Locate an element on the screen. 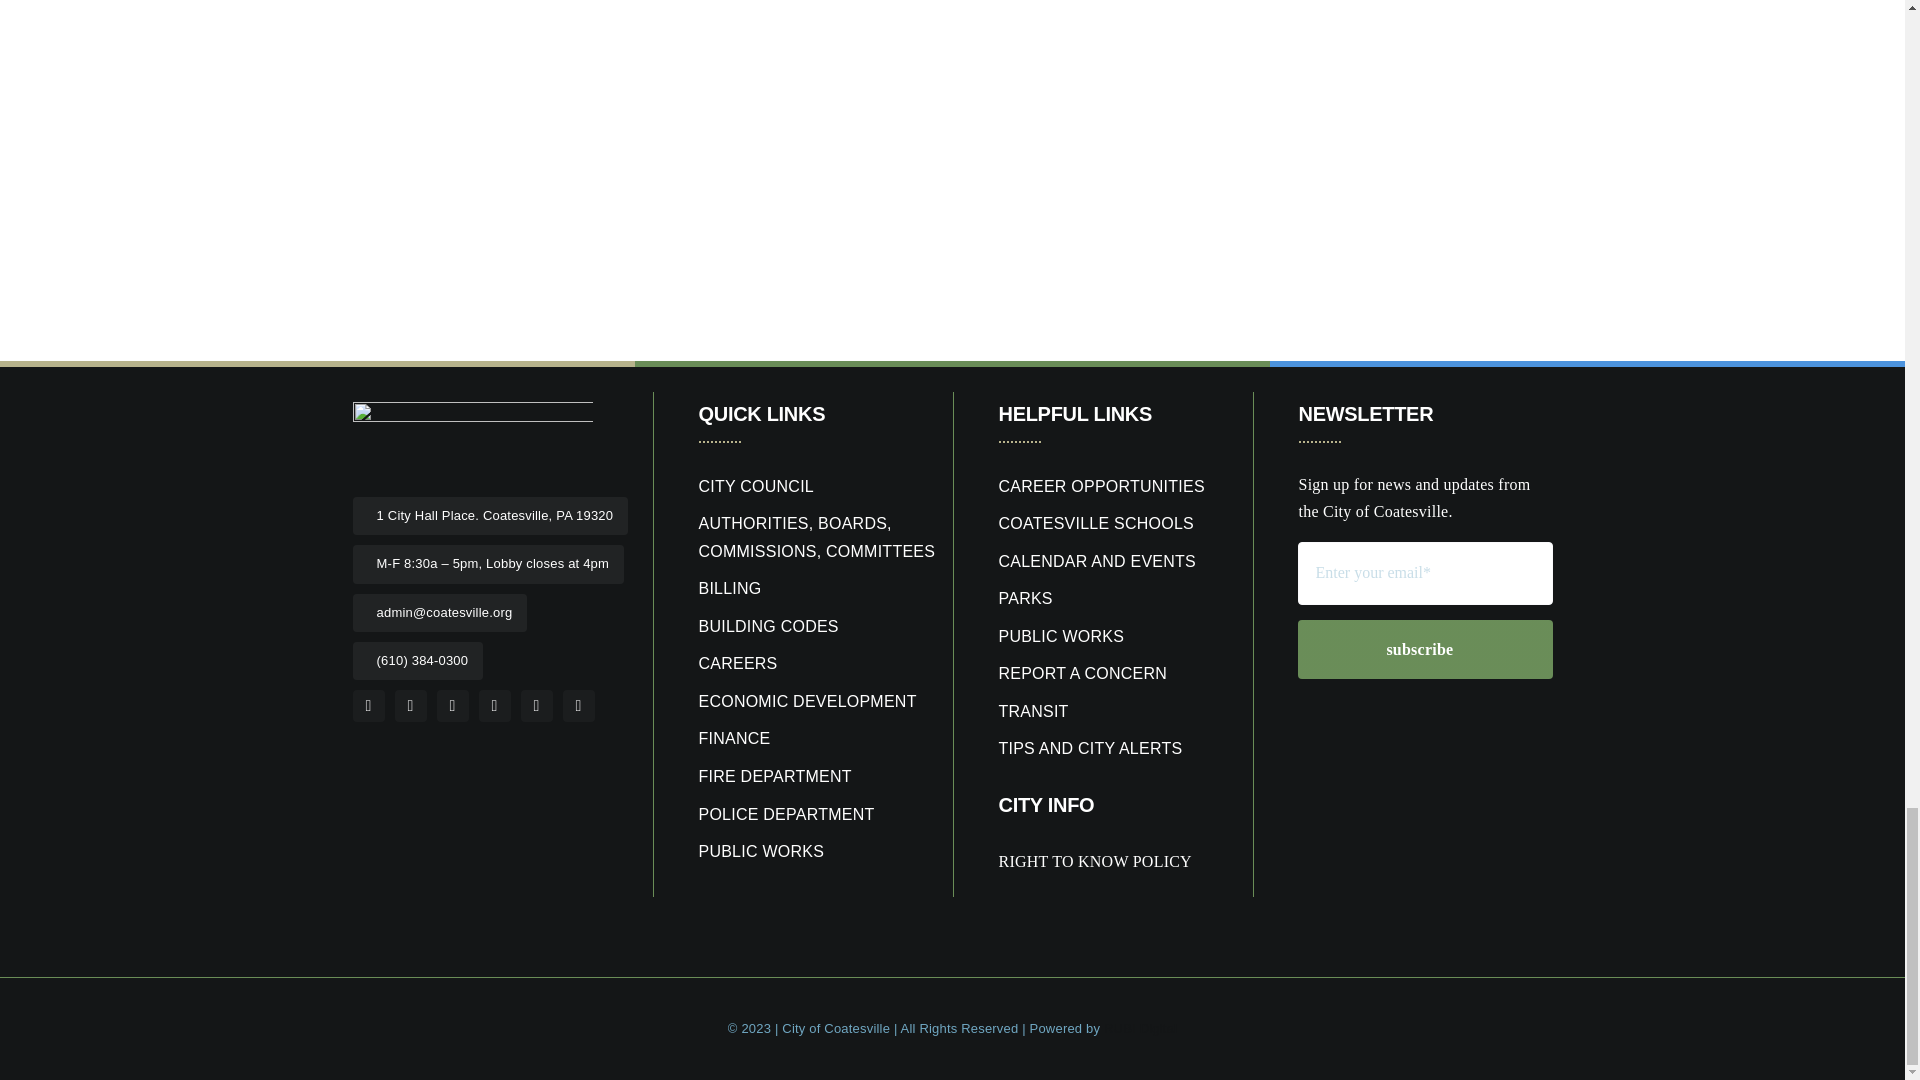  Email is located at coordinates (536, 706).